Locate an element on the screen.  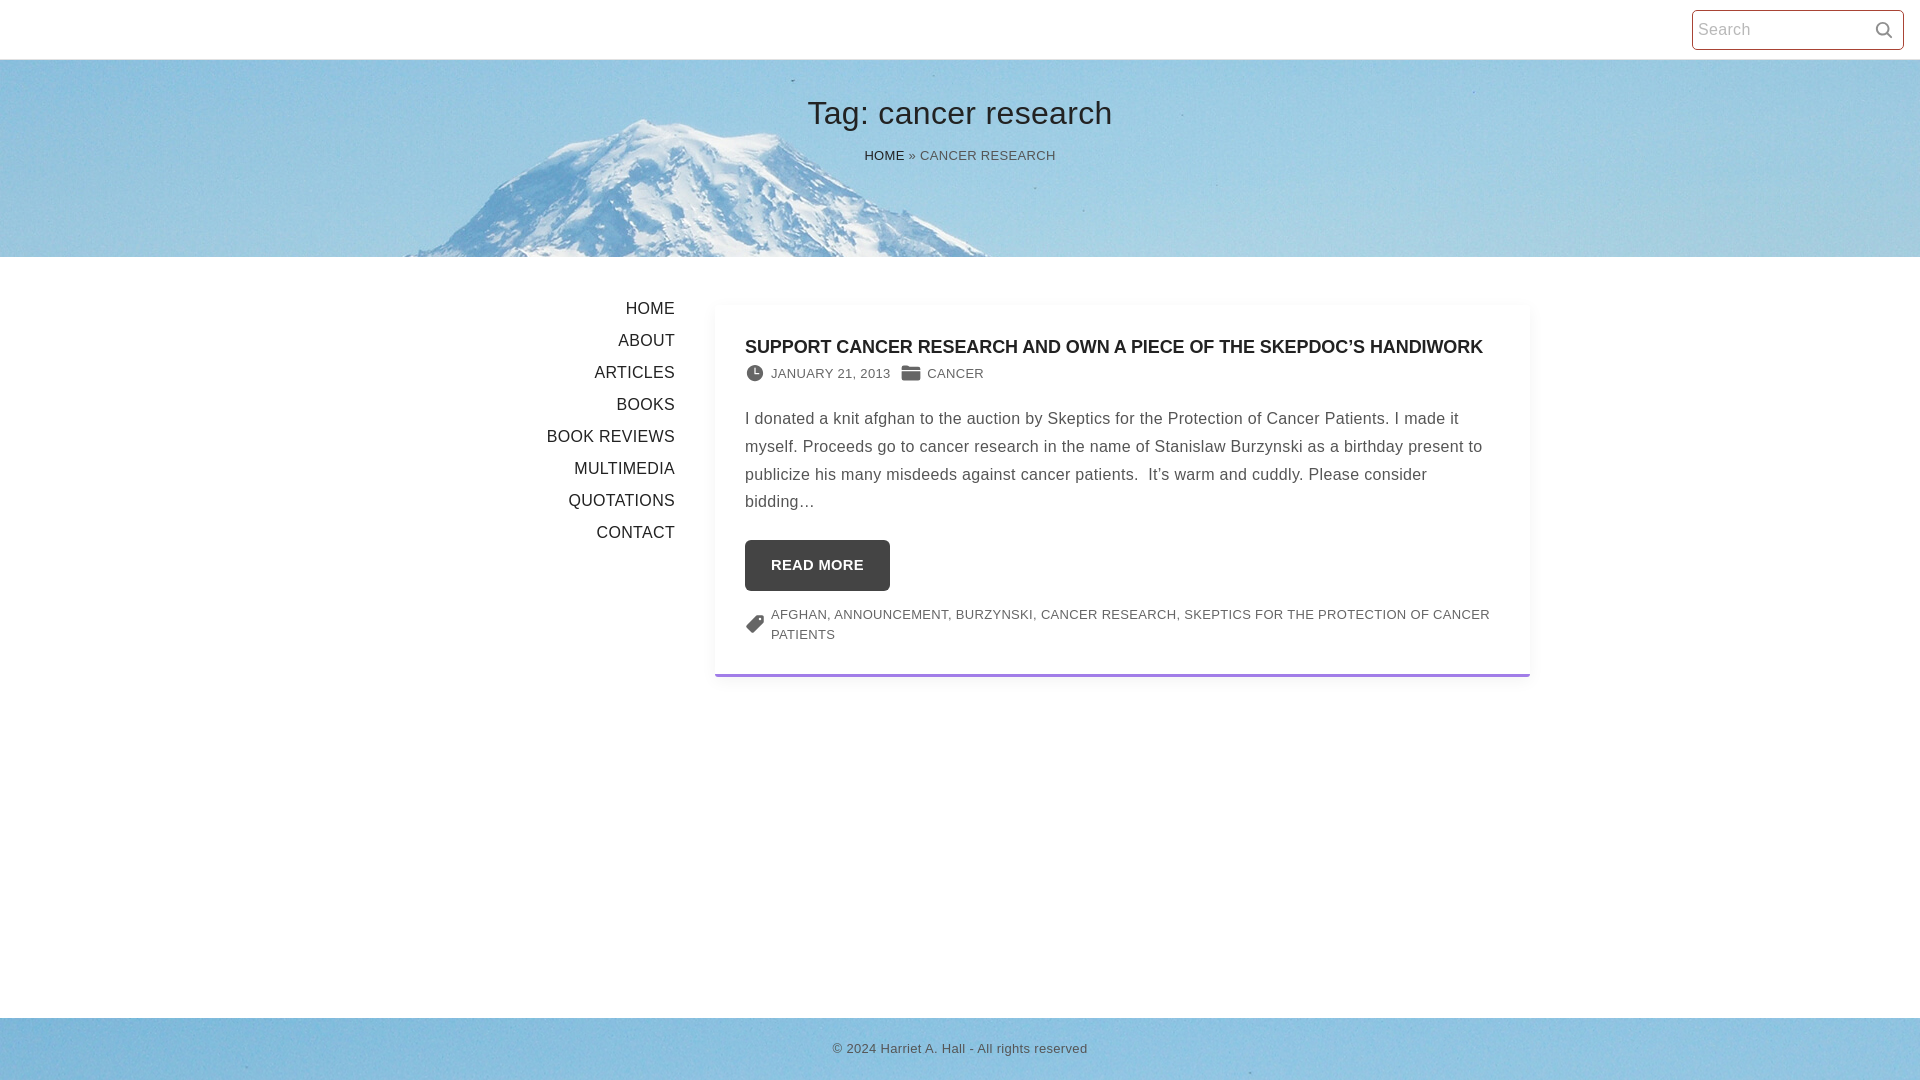
CONTACT is located at coordinates (636, 532).